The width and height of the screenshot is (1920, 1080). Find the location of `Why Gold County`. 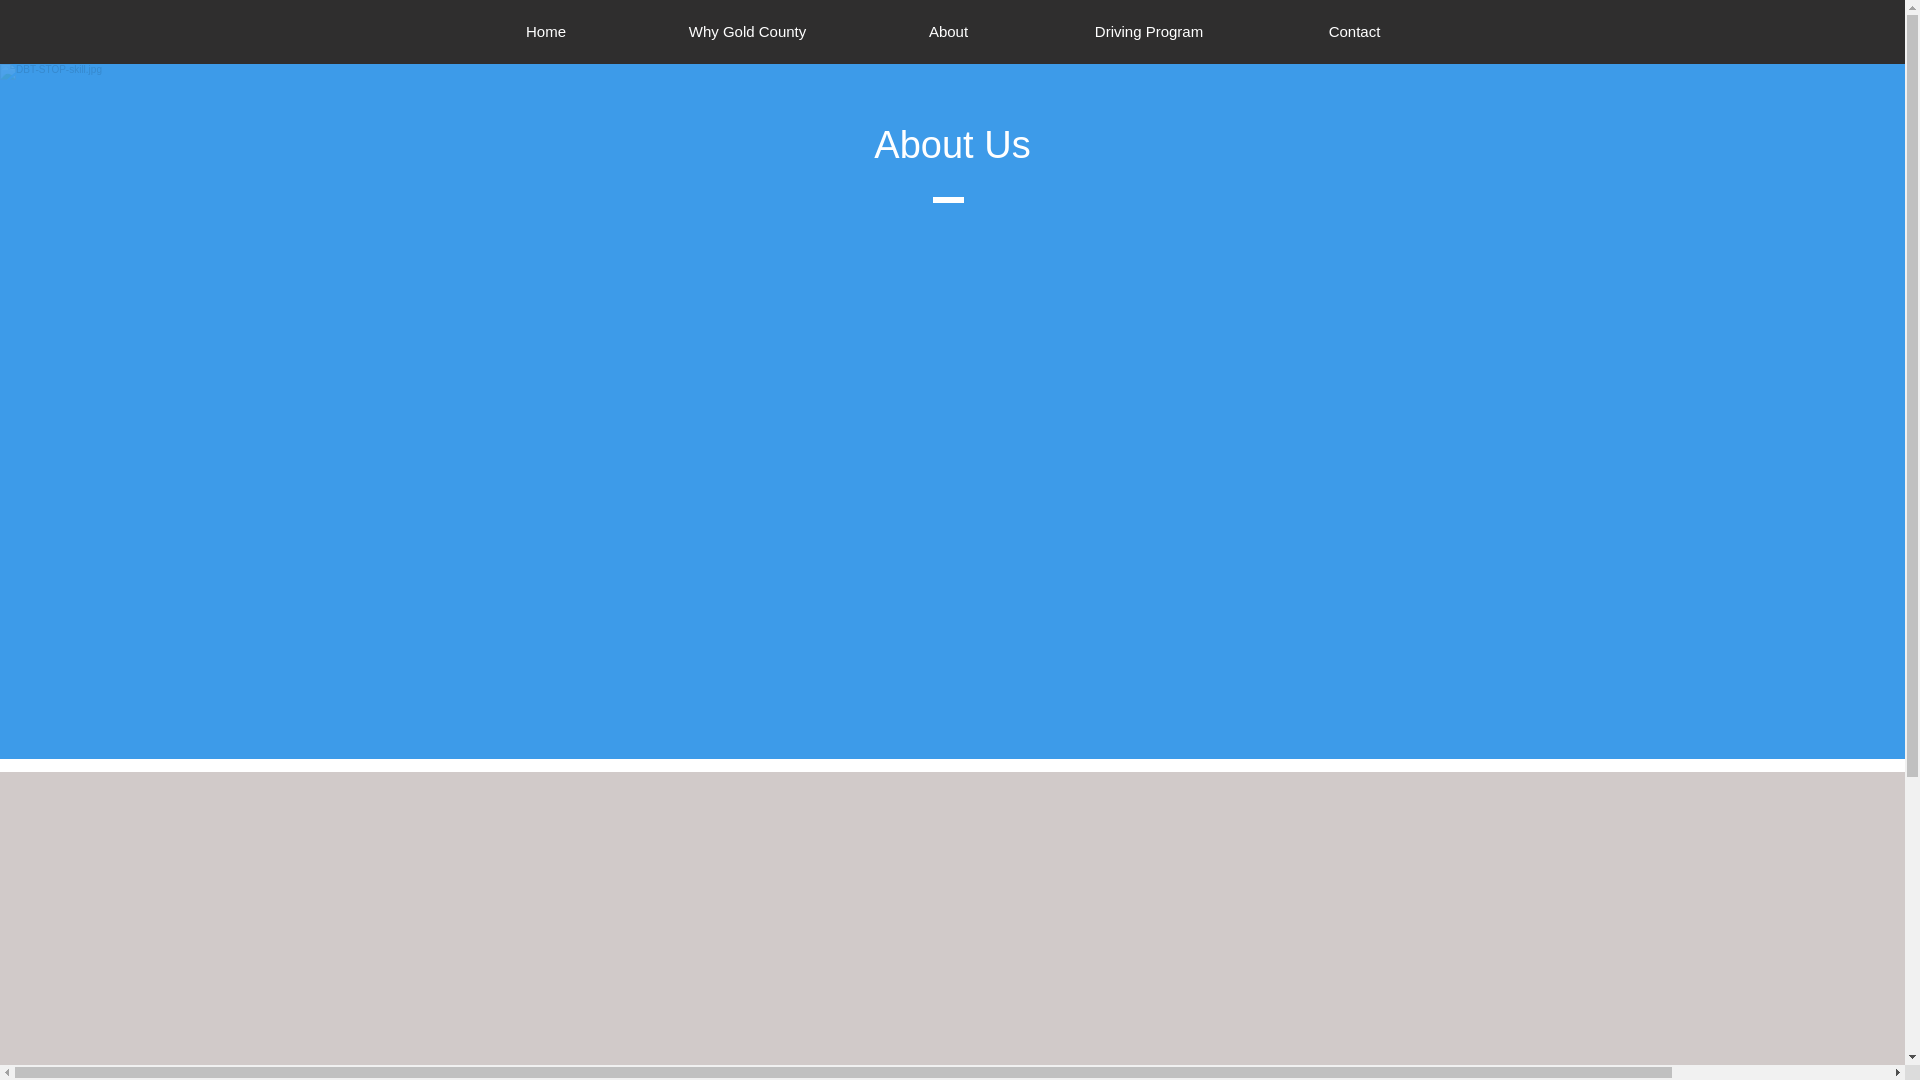

Why Gold County is located at coordinates (747, 32).